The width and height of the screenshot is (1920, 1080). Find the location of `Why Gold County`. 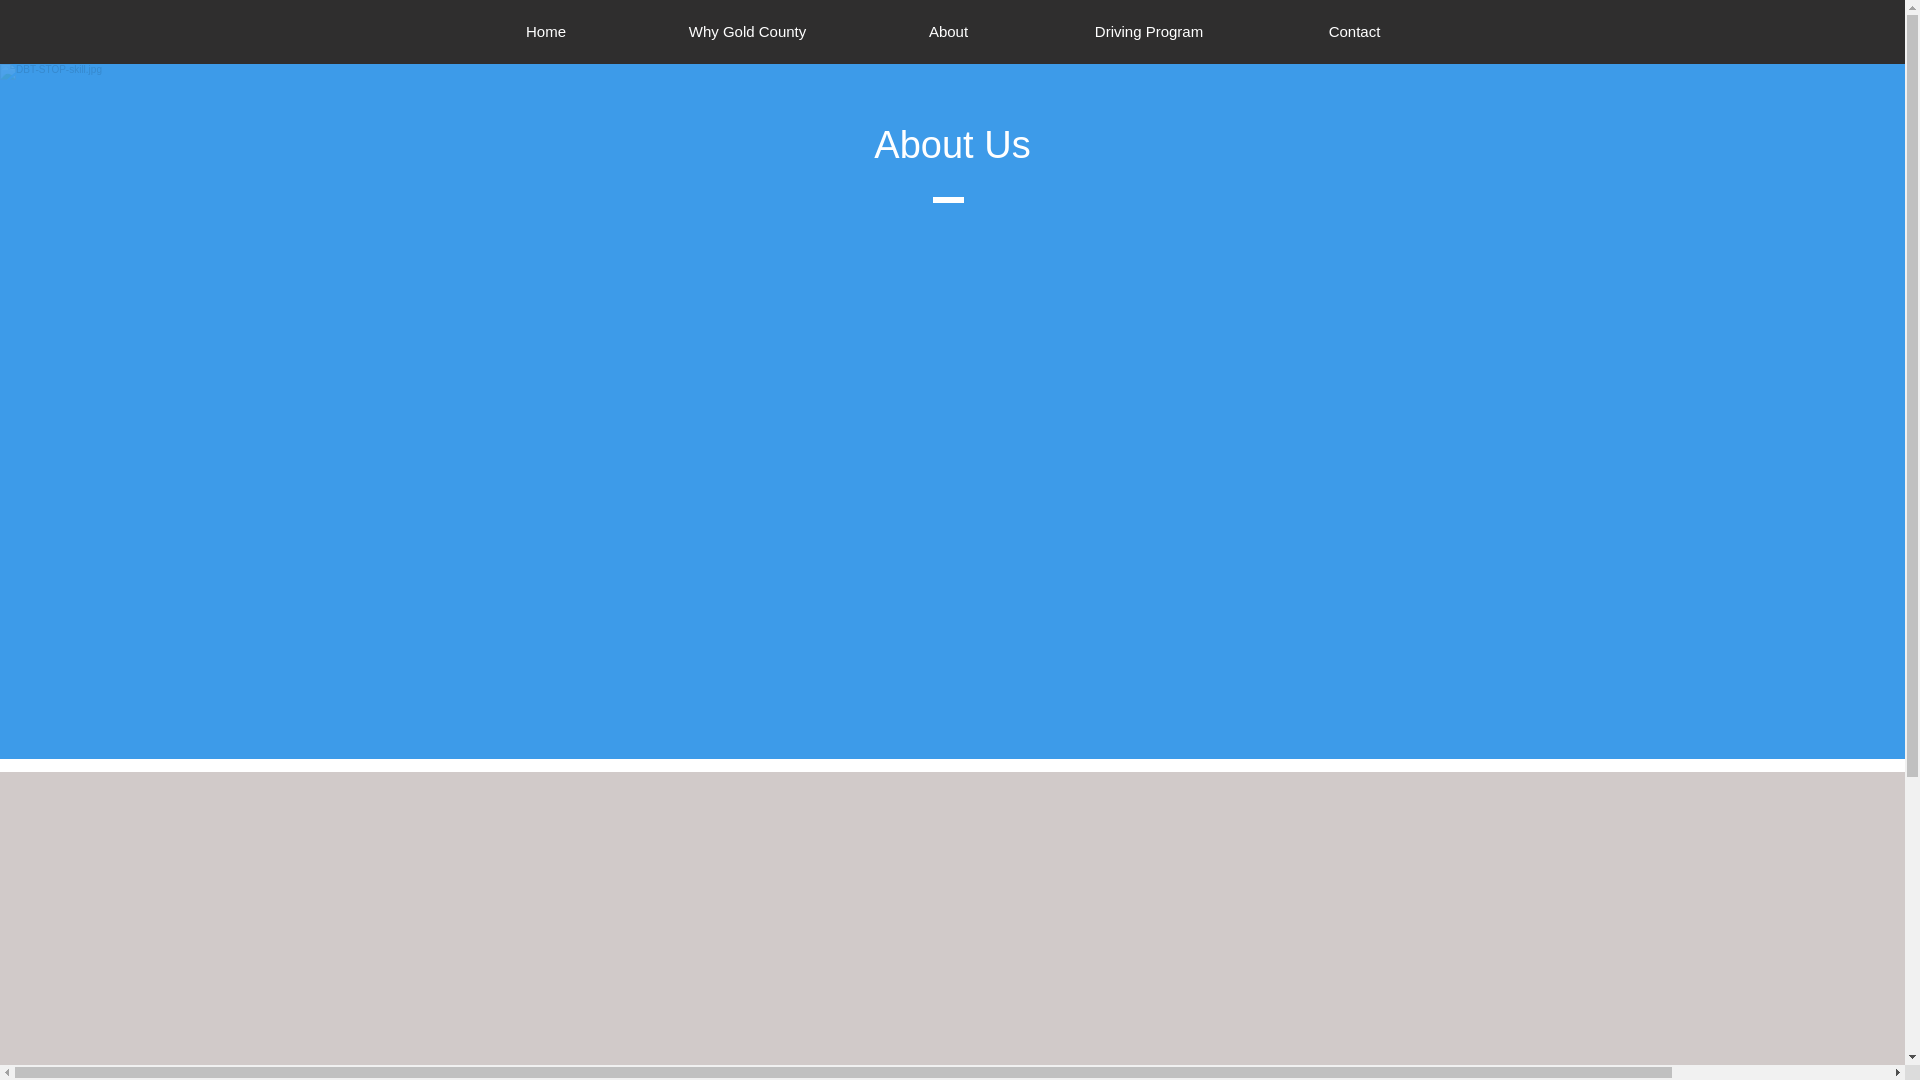

Why Gold County is located at coordinates (747, 32).